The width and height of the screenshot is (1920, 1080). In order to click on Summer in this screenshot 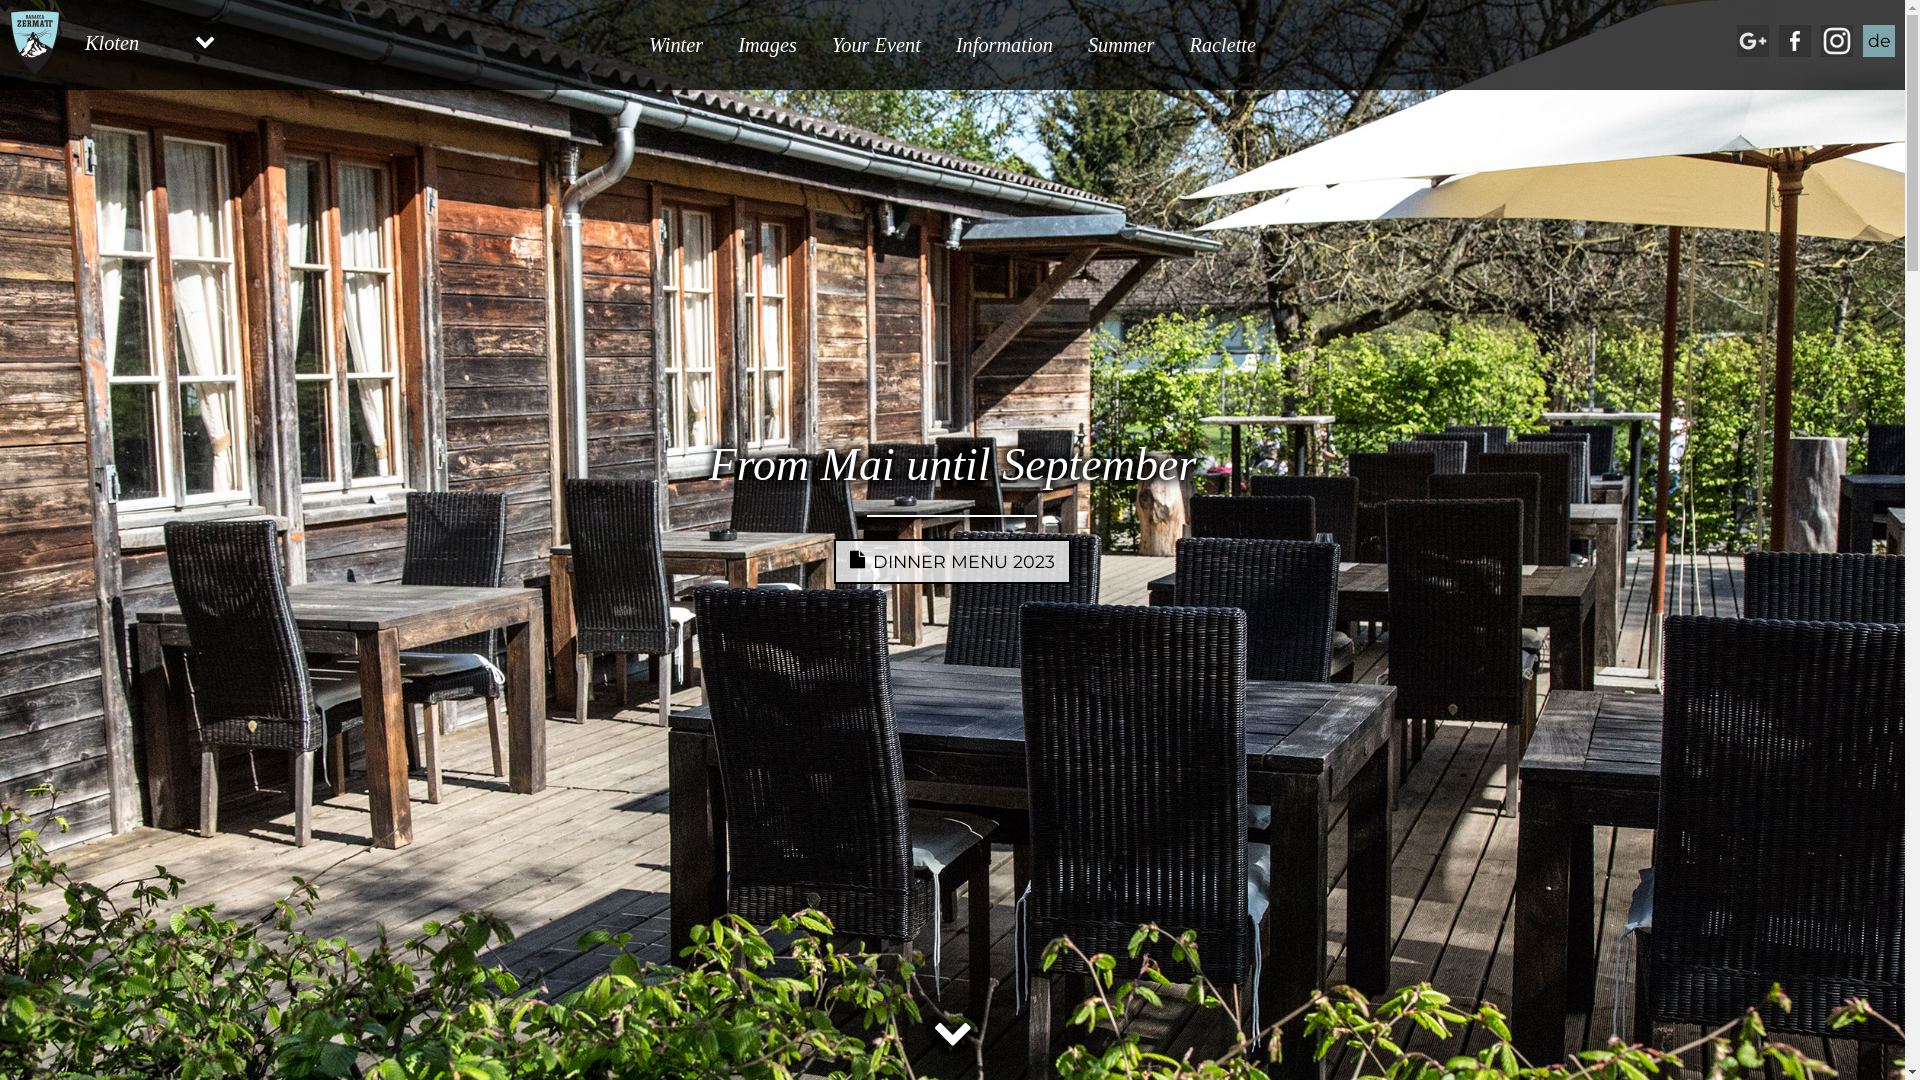, I will do `click(1122, 45)`.